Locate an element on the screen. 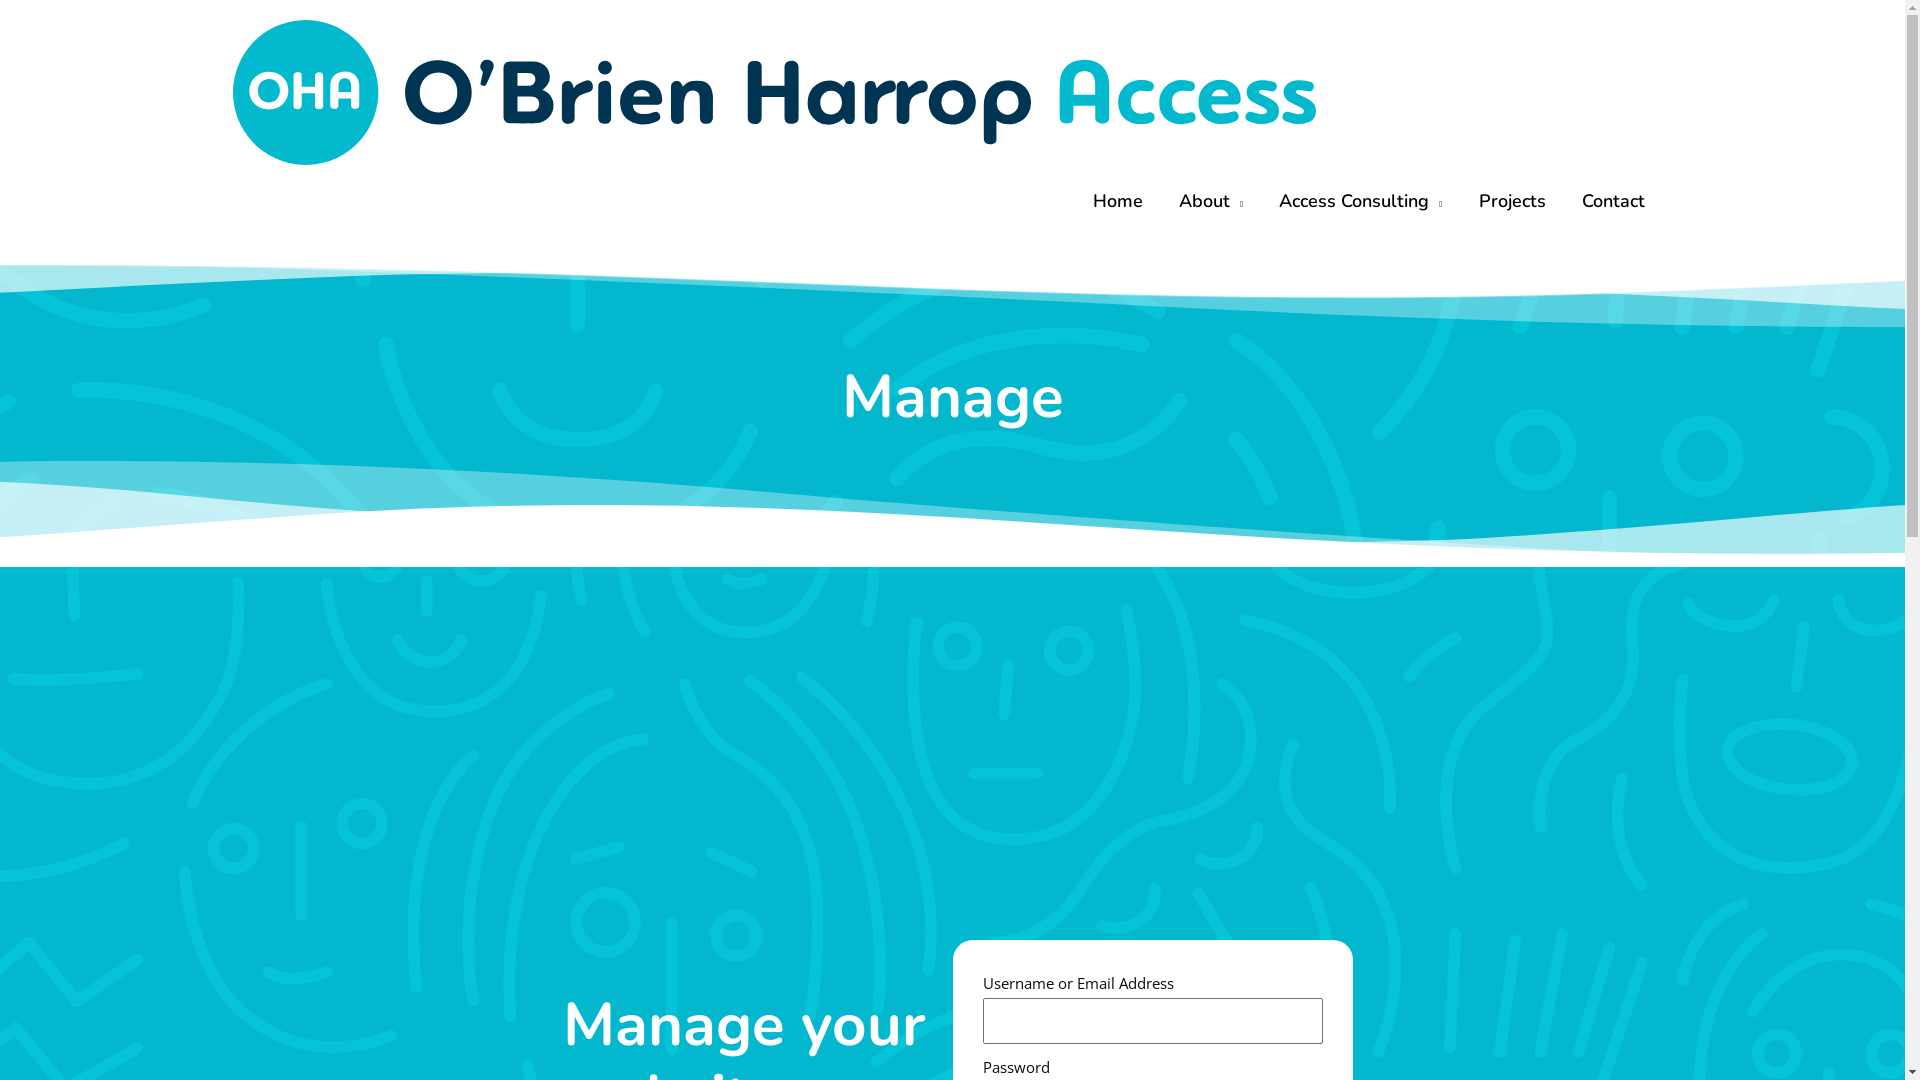 This screenshot has width=1920, height=1080. Contact is located at coordinates (1614, 201).